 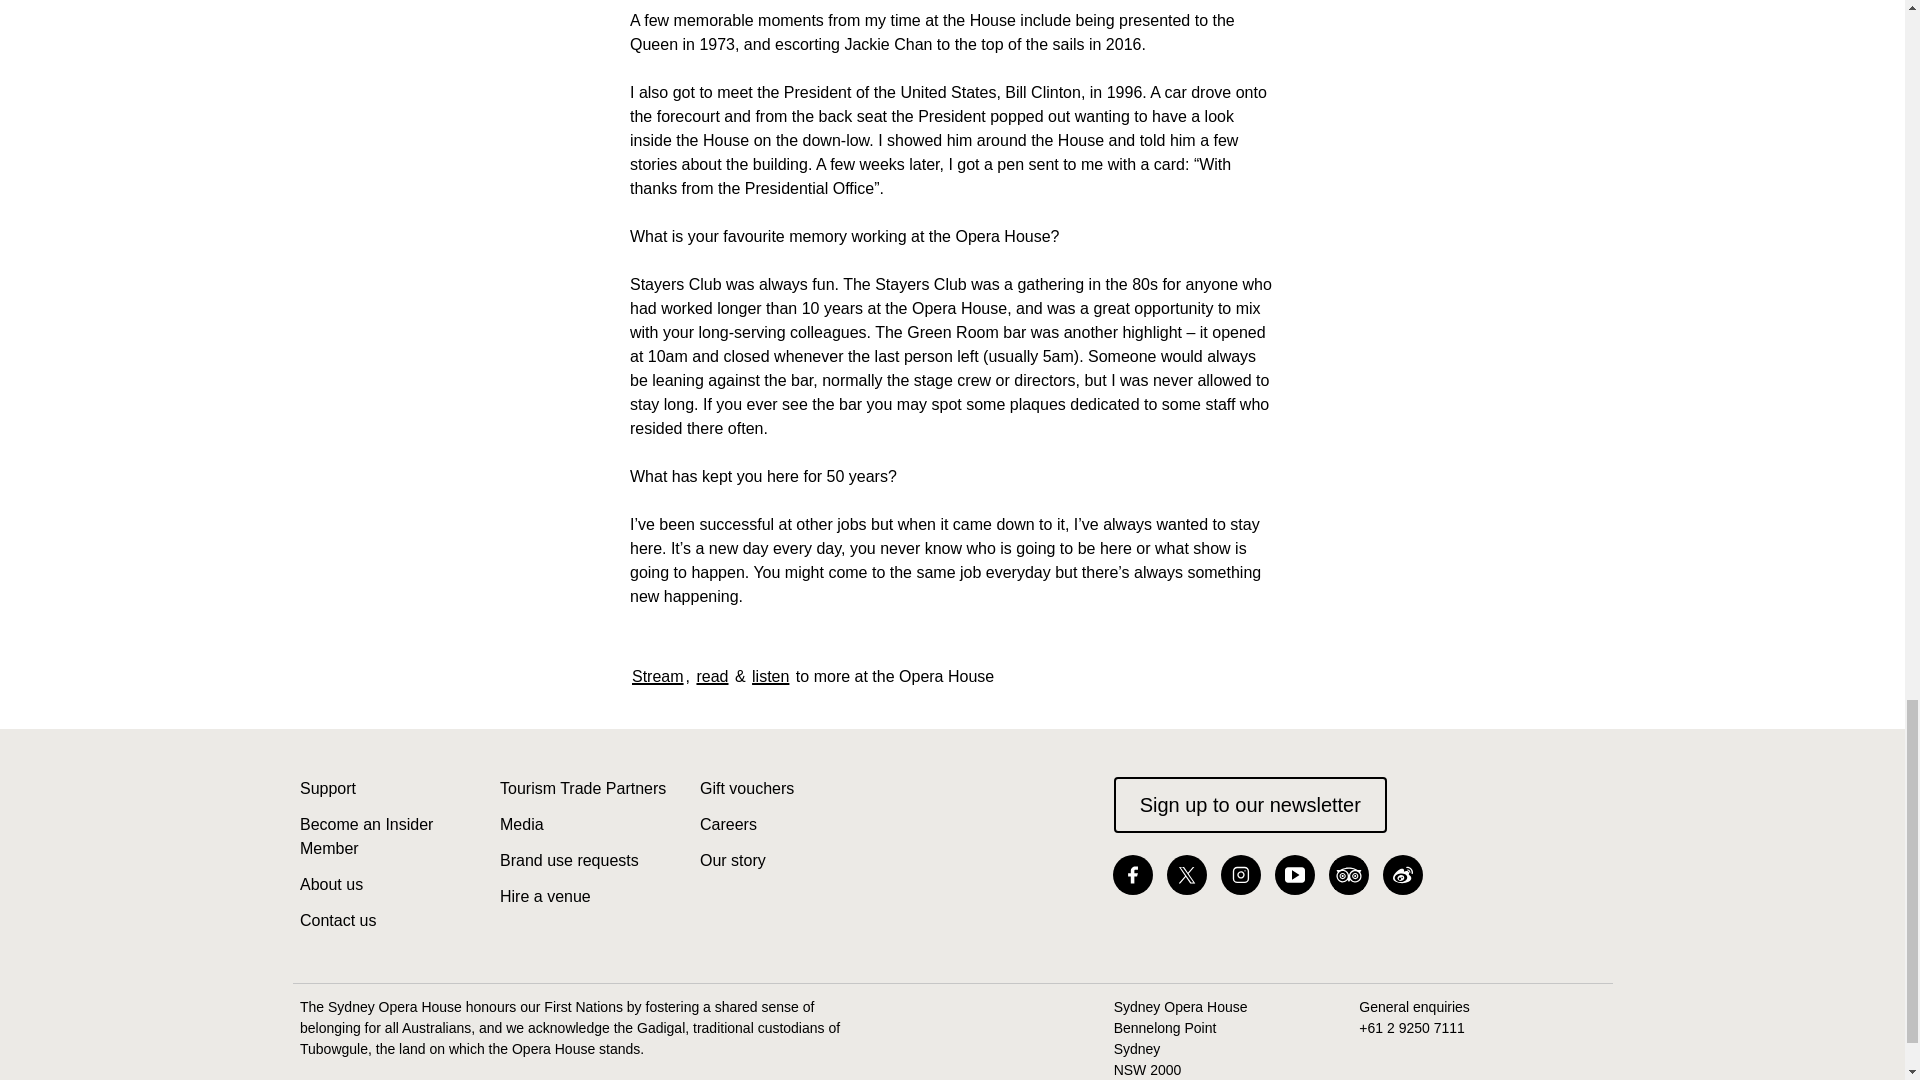 I want to click on Careers, so click(x=728, y=824).